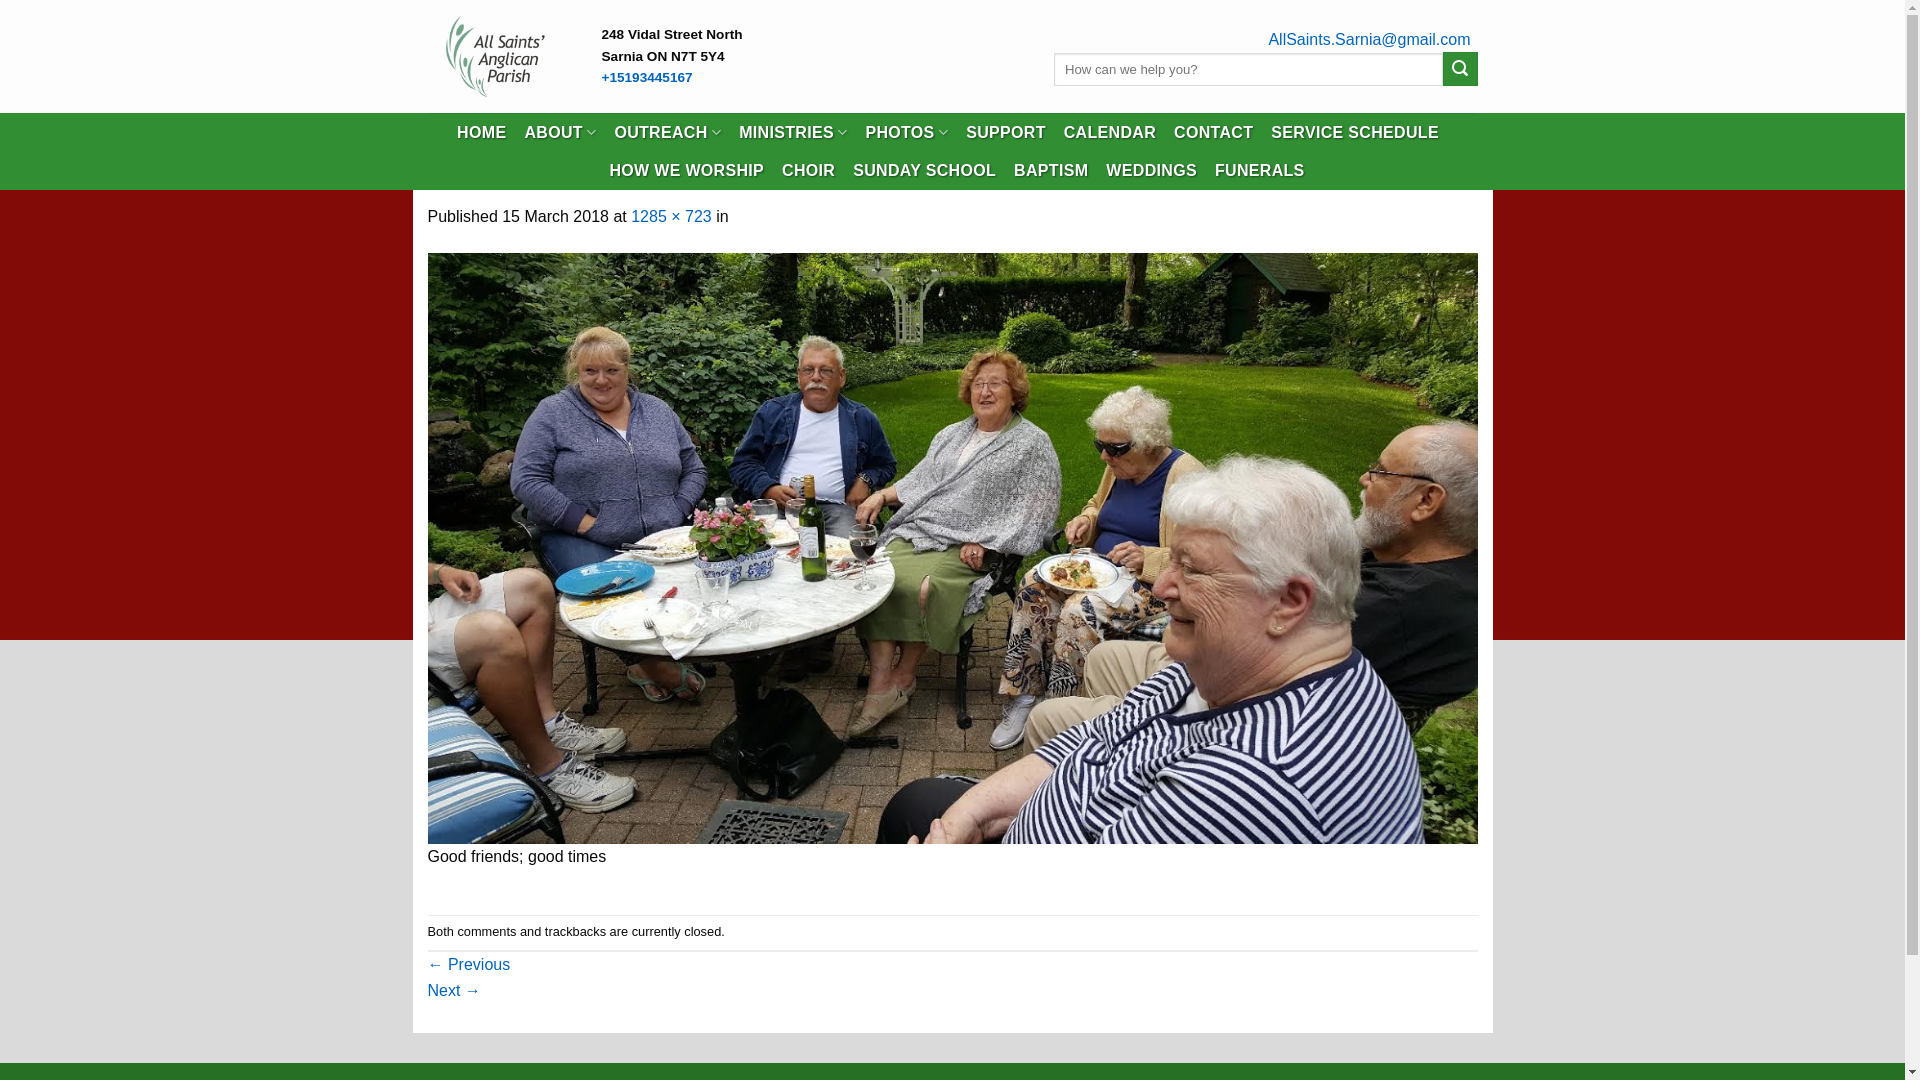 This screenshot has width=1920, height=1080. Describe the element at coordinates (924, 171) in the screenshot. I see `SUNDAY SCHOOL` at that location.